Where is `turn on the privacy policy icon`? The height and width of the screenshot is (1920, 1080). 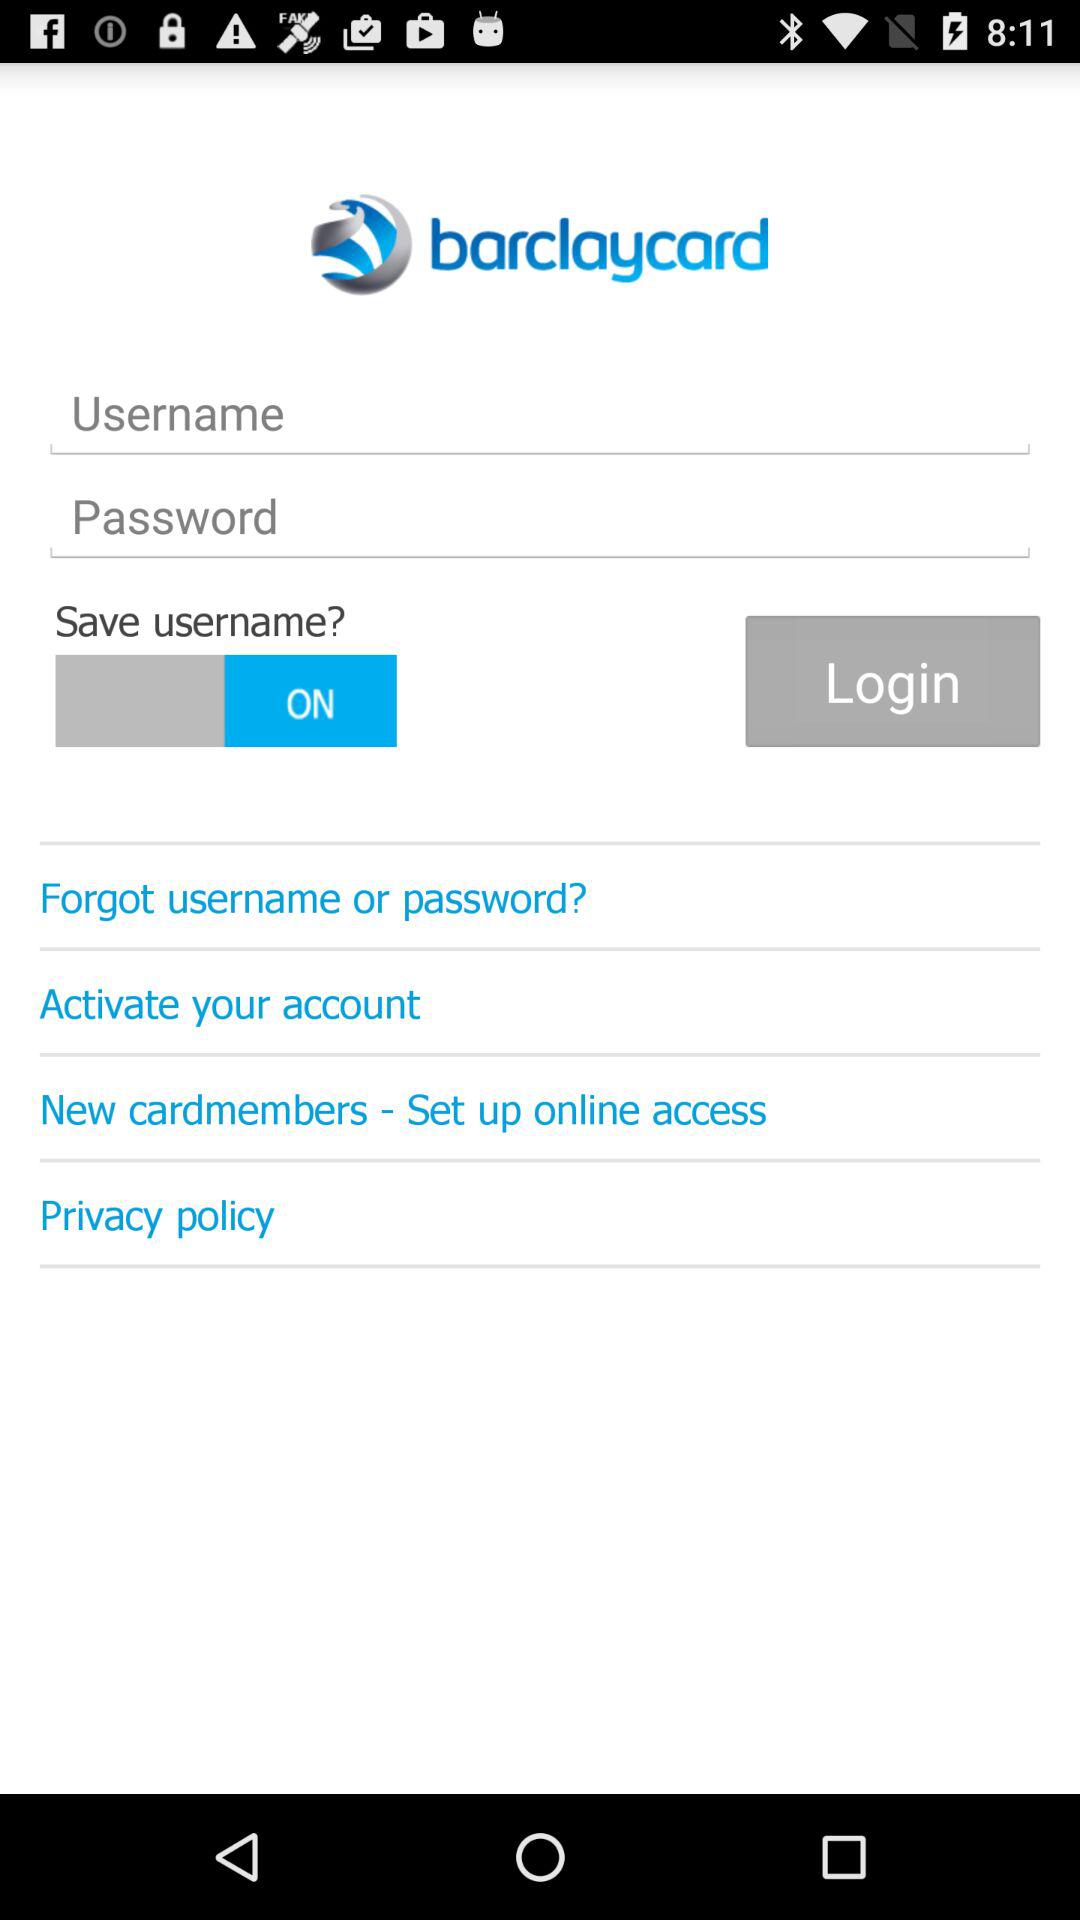 turn on the privacy policy icon is located at coordinates (540, 1213).